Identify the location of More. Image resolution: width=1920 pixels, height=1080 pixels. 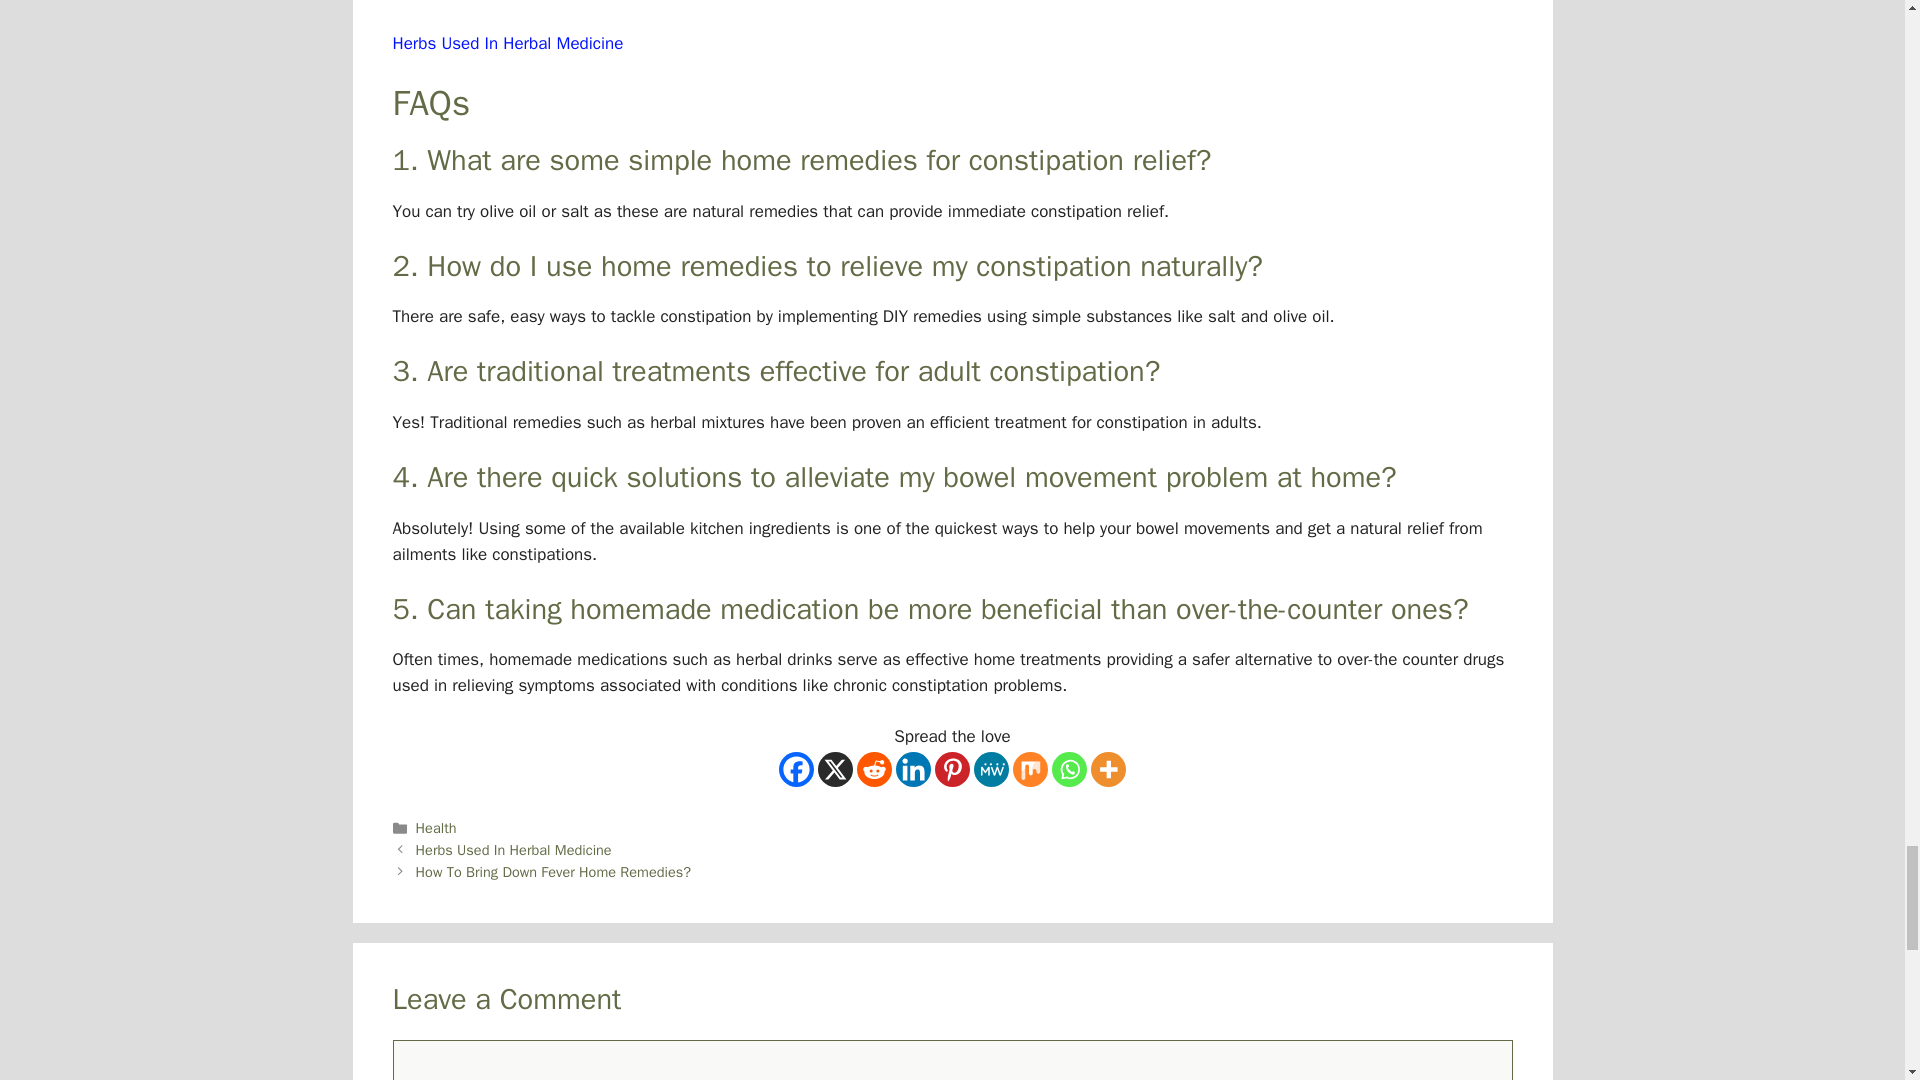
(1108, 769).